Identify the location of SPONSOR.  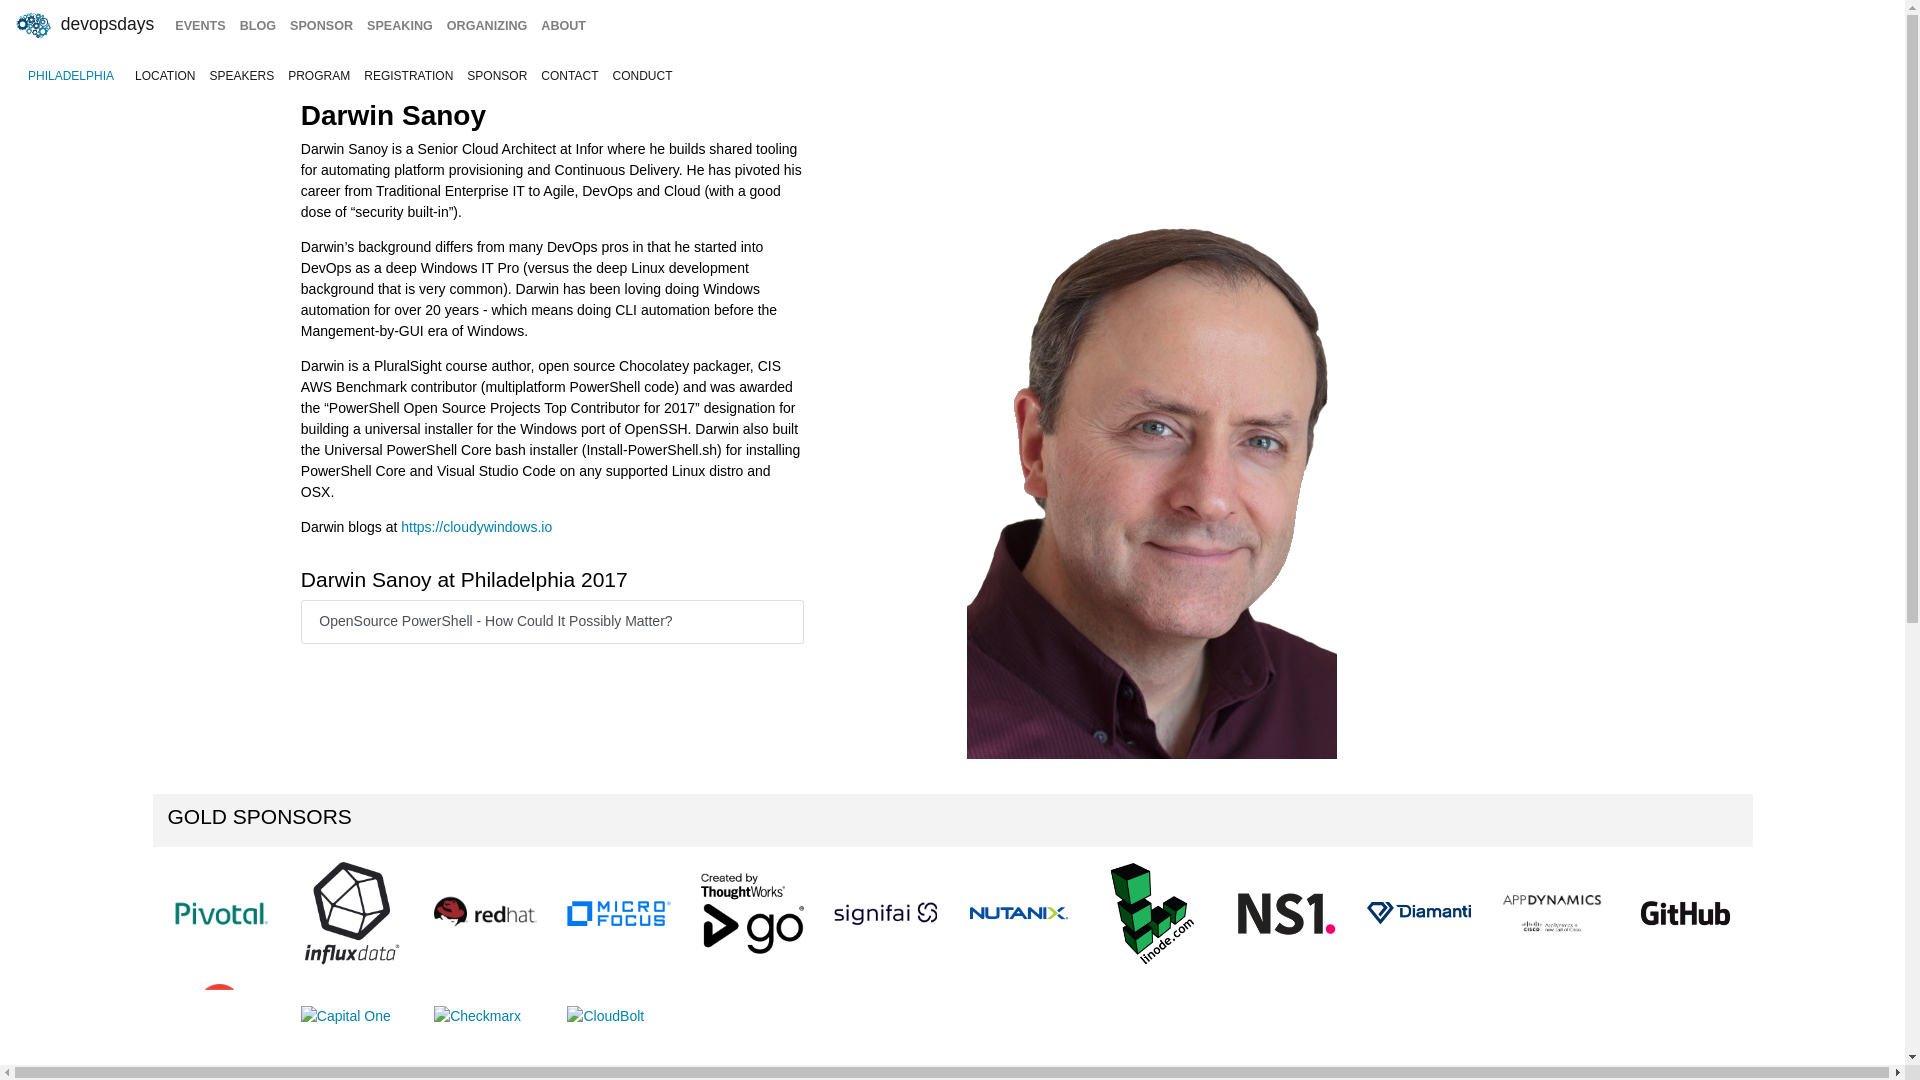
(321, 26).